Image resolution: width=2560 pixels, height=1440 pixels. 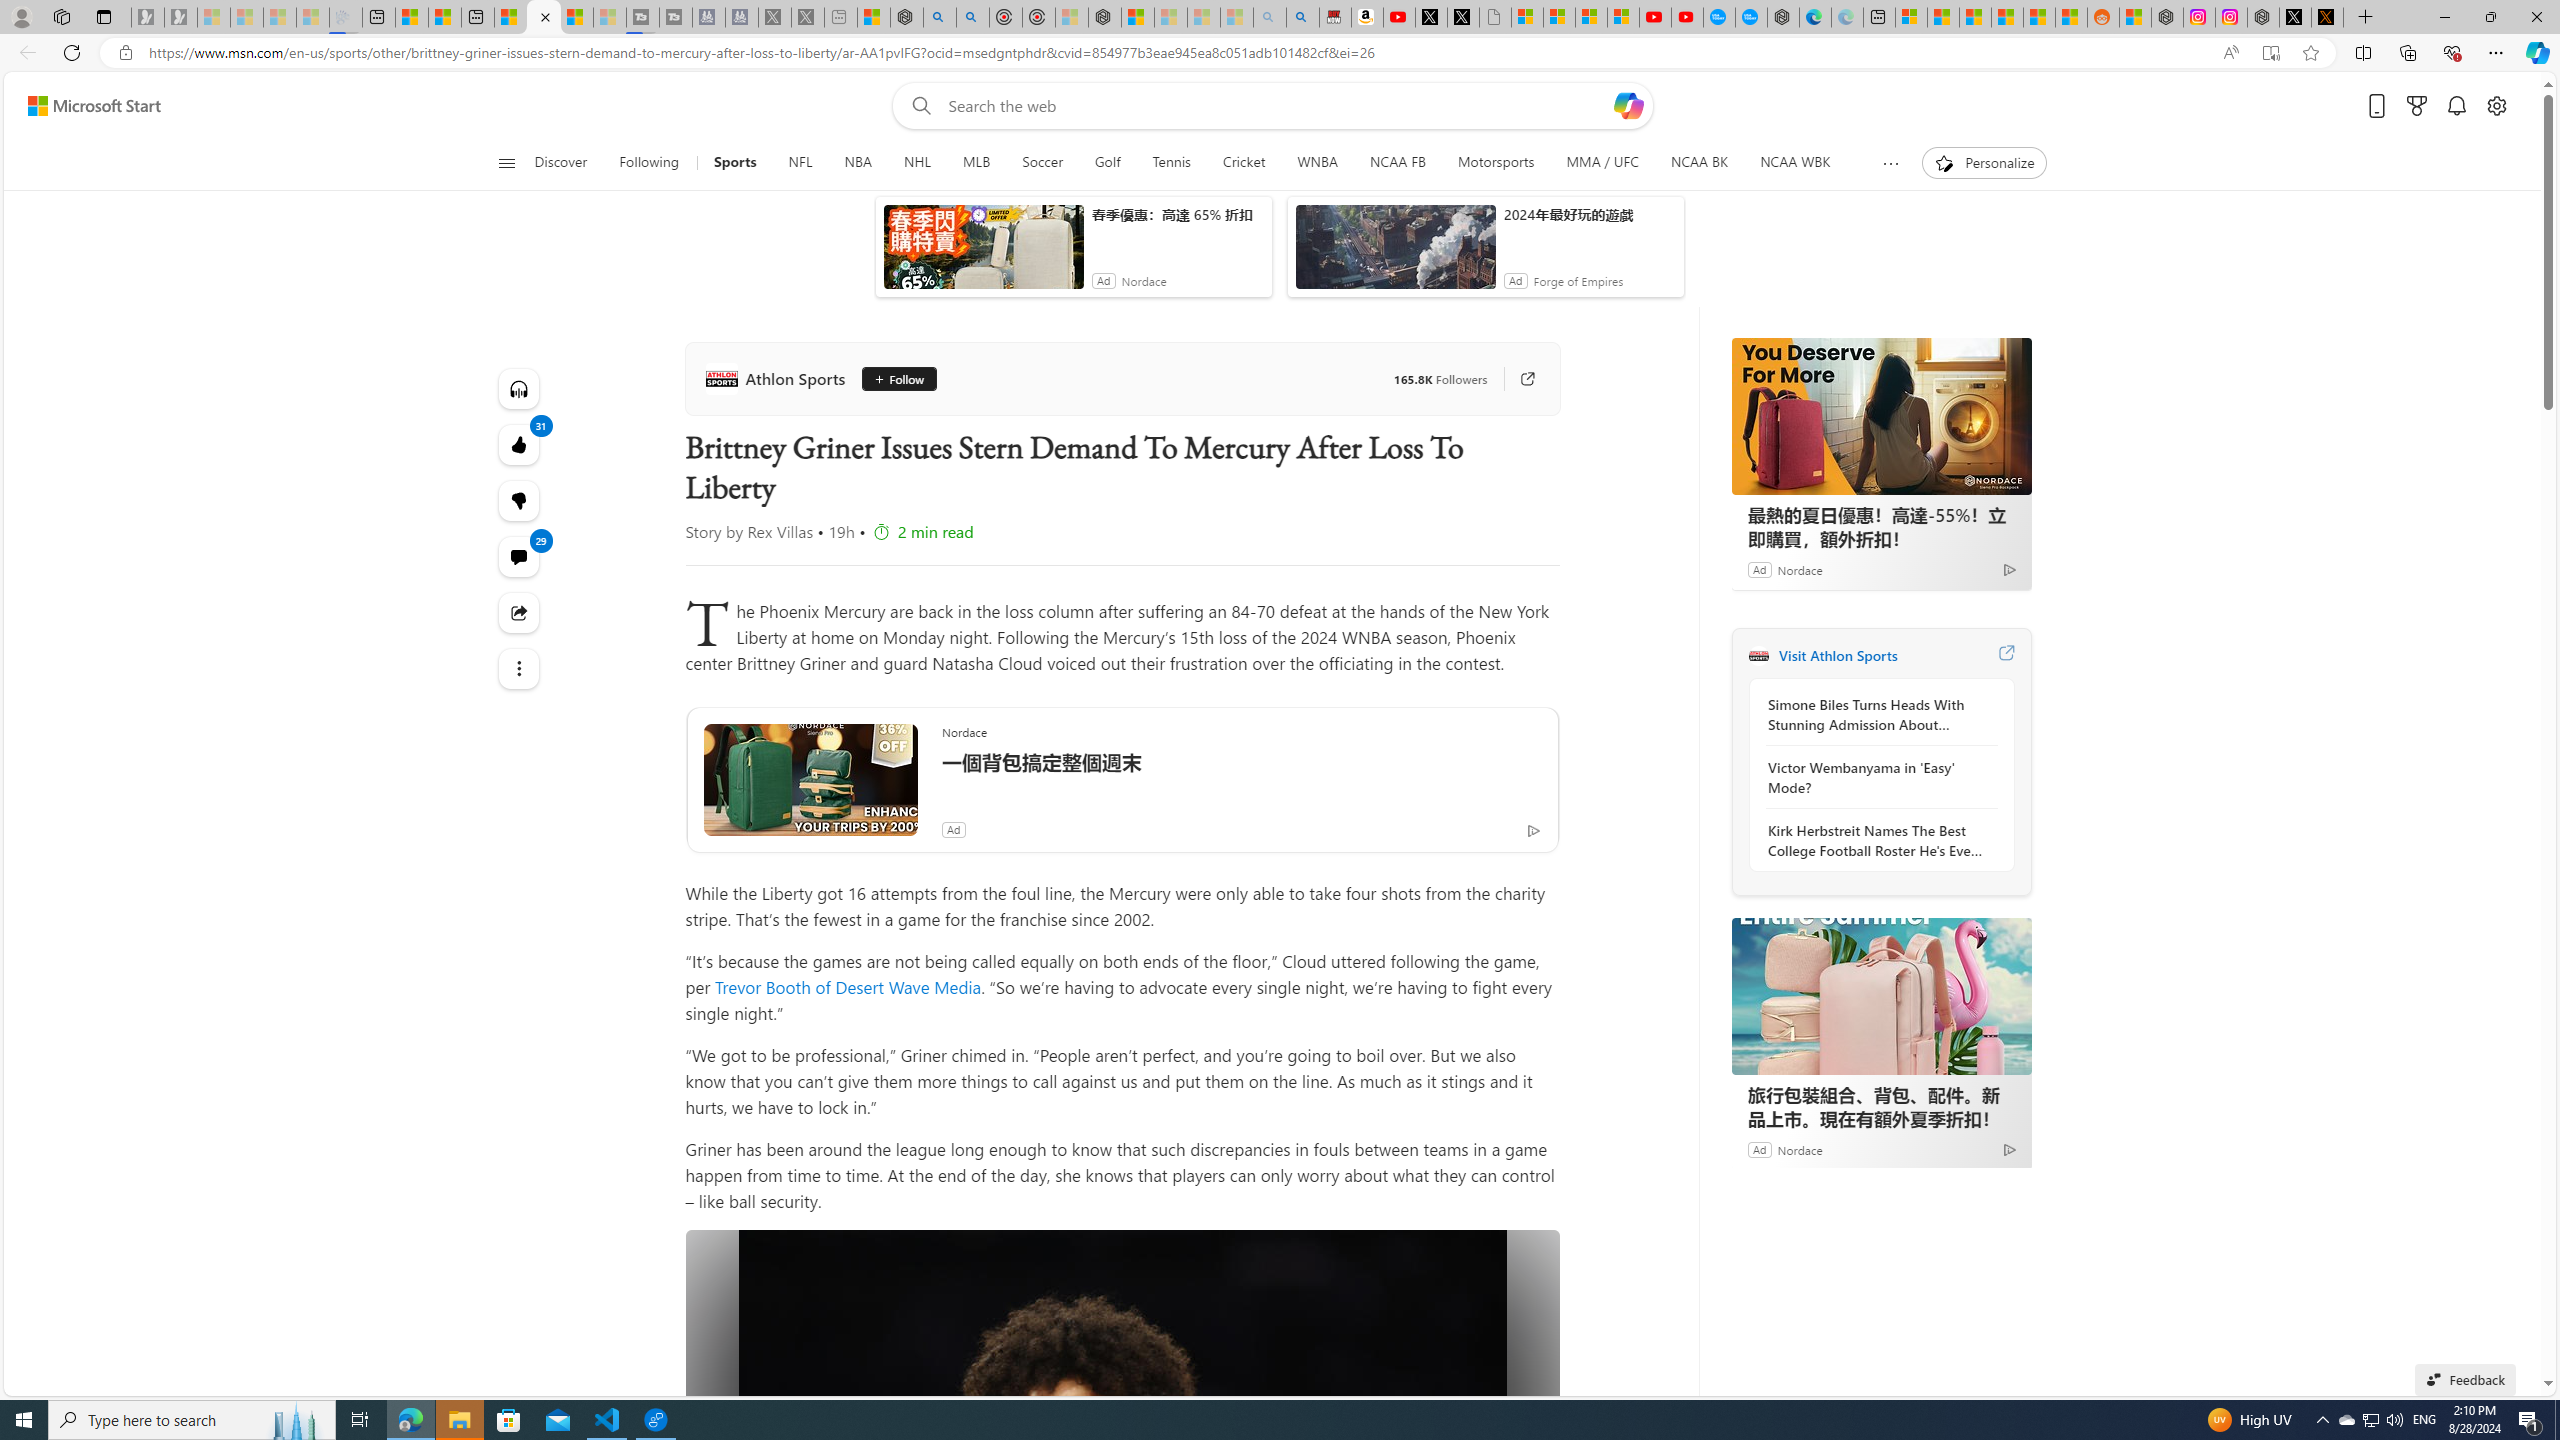 I want to click on Cricket, so click(x=1245, y=163).